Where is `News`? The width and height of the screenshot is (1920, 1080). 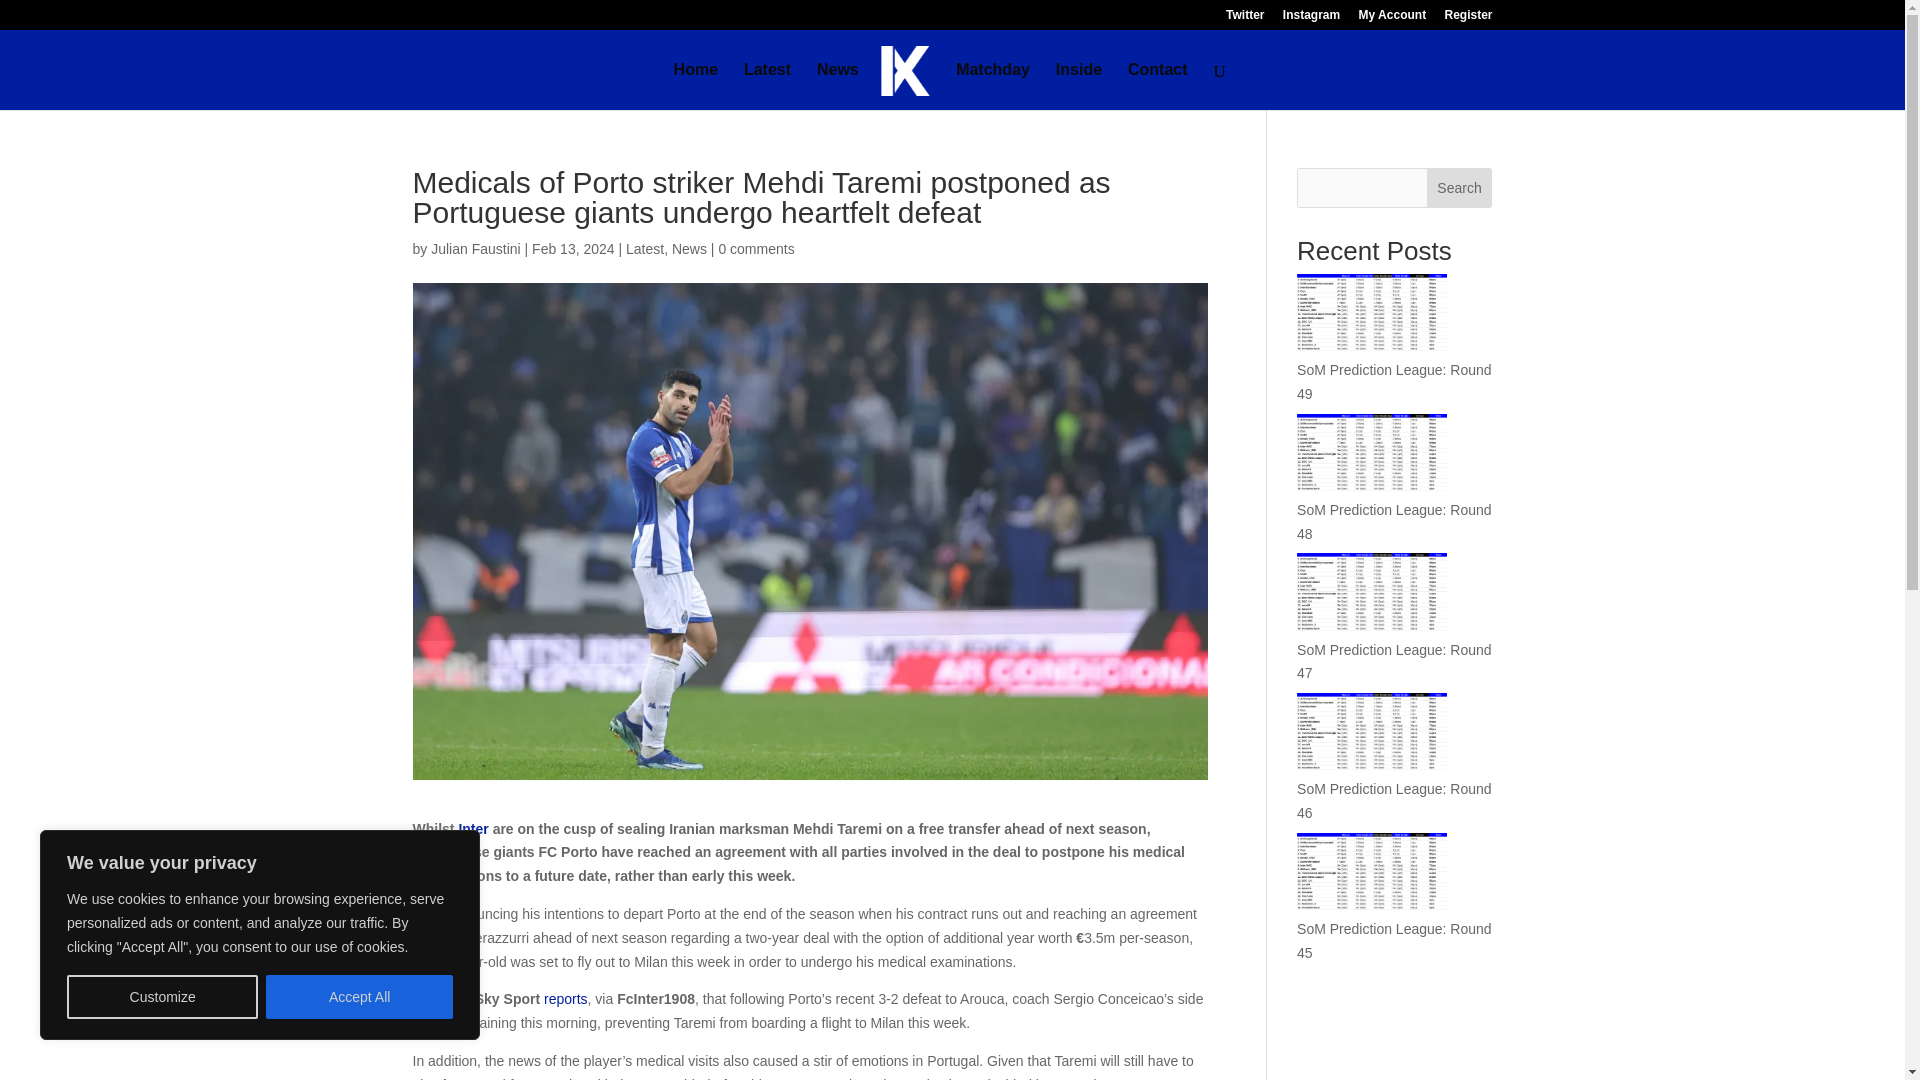
News is located at coordinates (689, 248).